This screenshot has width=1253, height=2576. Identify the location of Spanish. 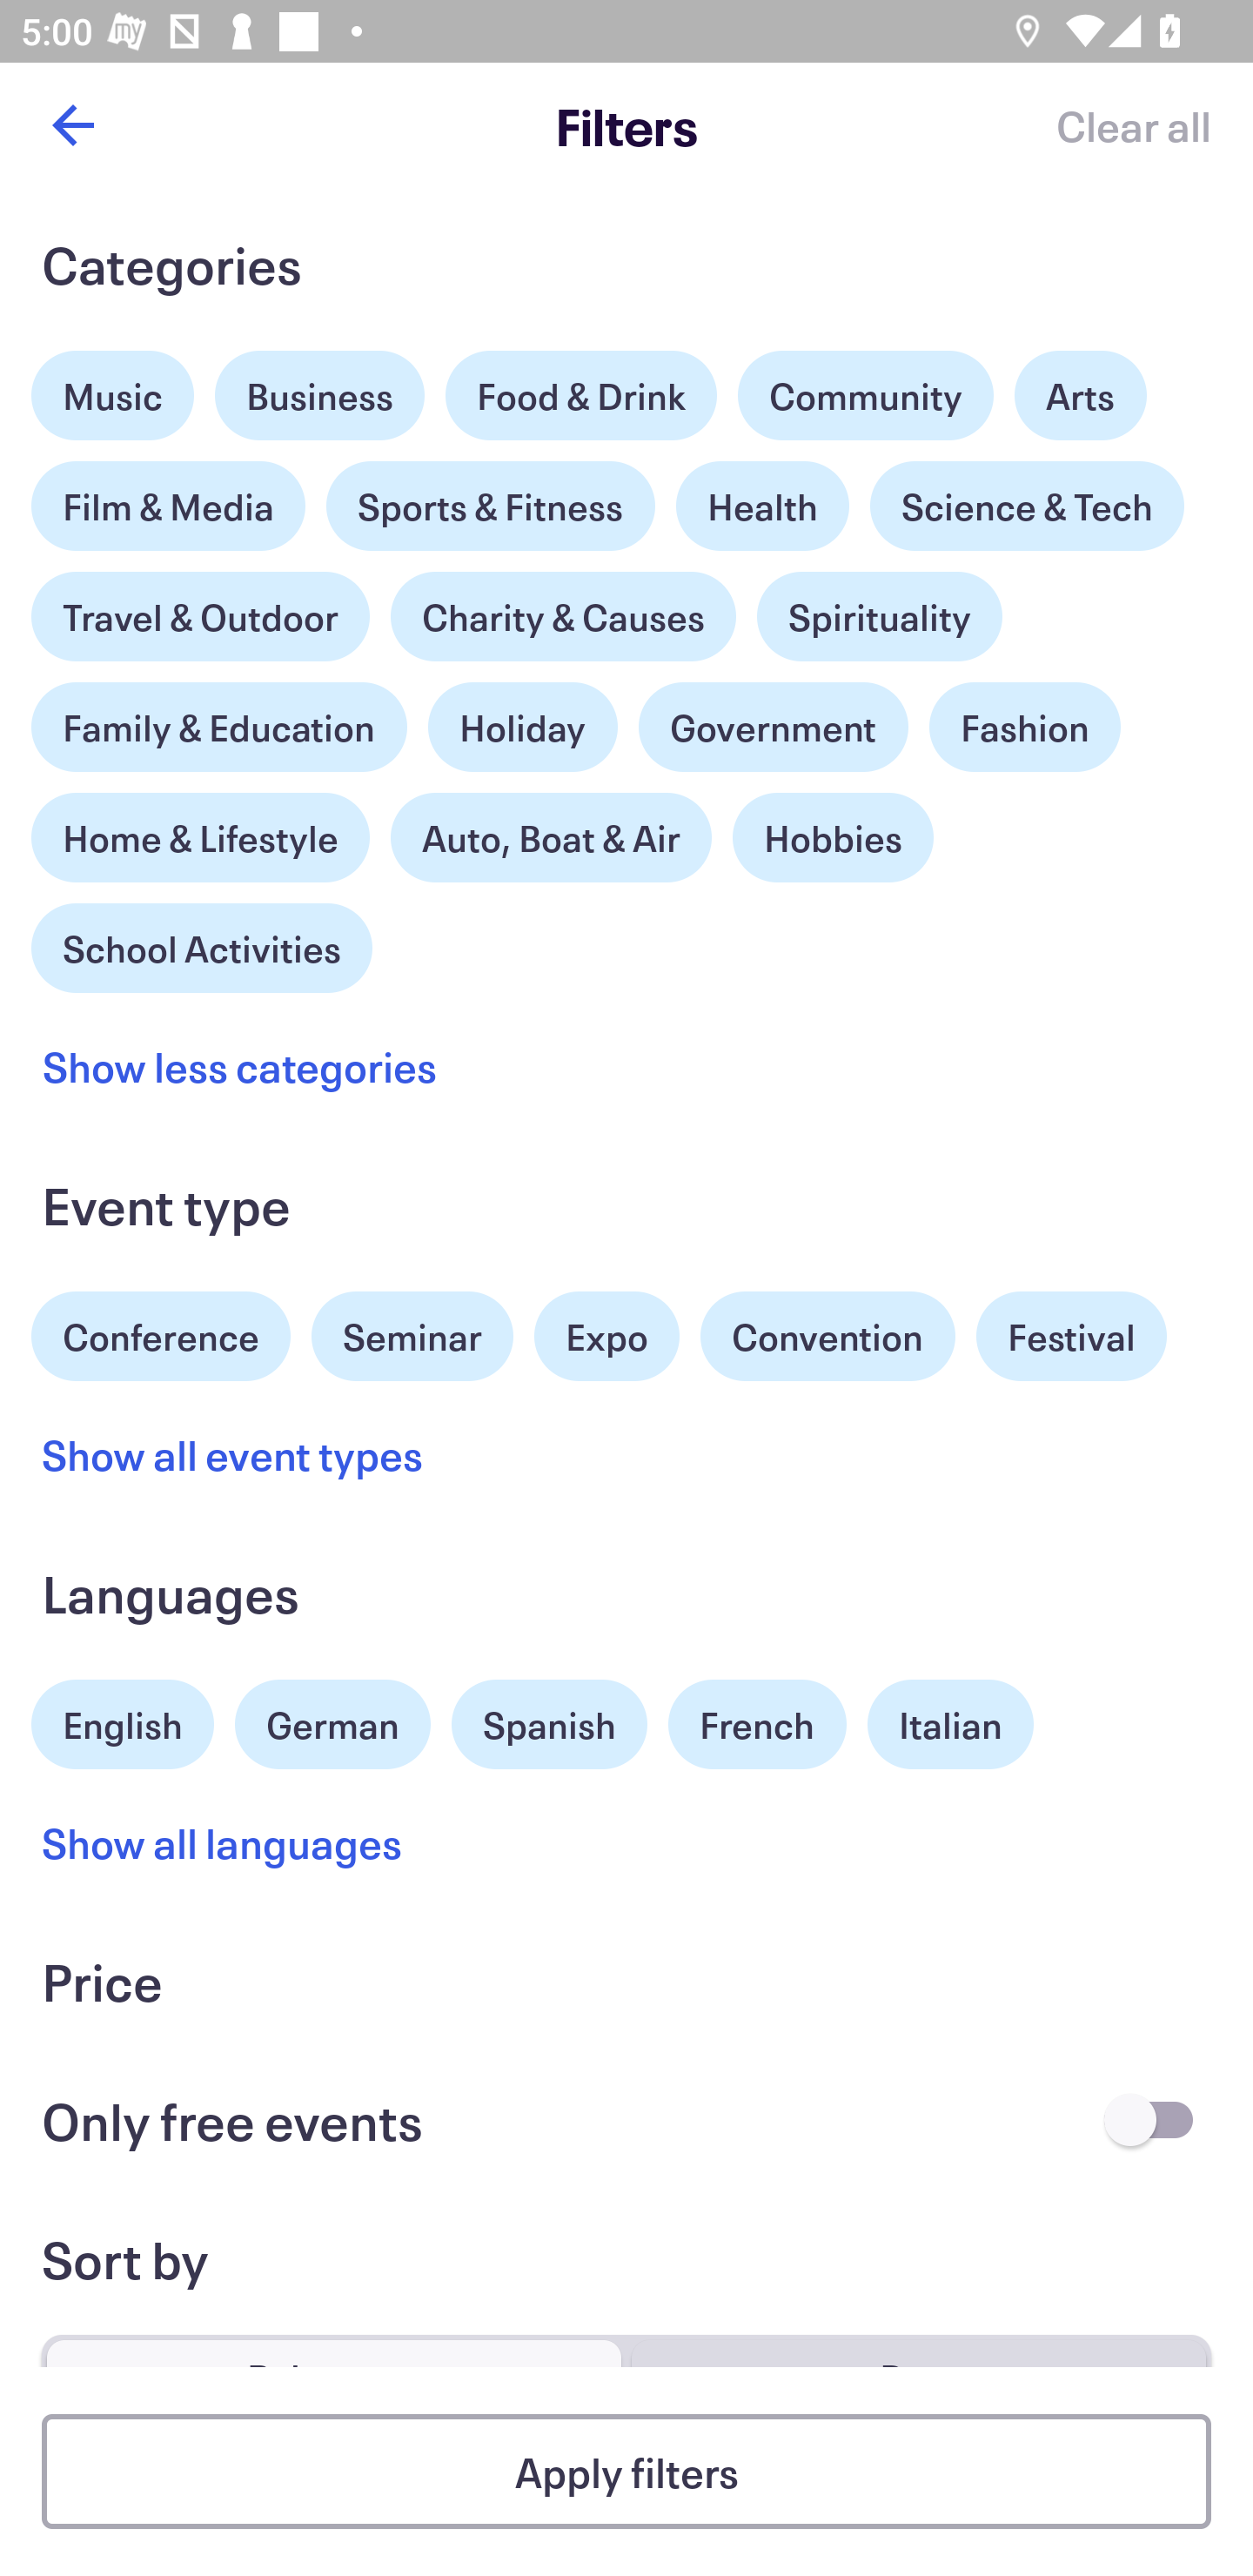
(549, 1725).